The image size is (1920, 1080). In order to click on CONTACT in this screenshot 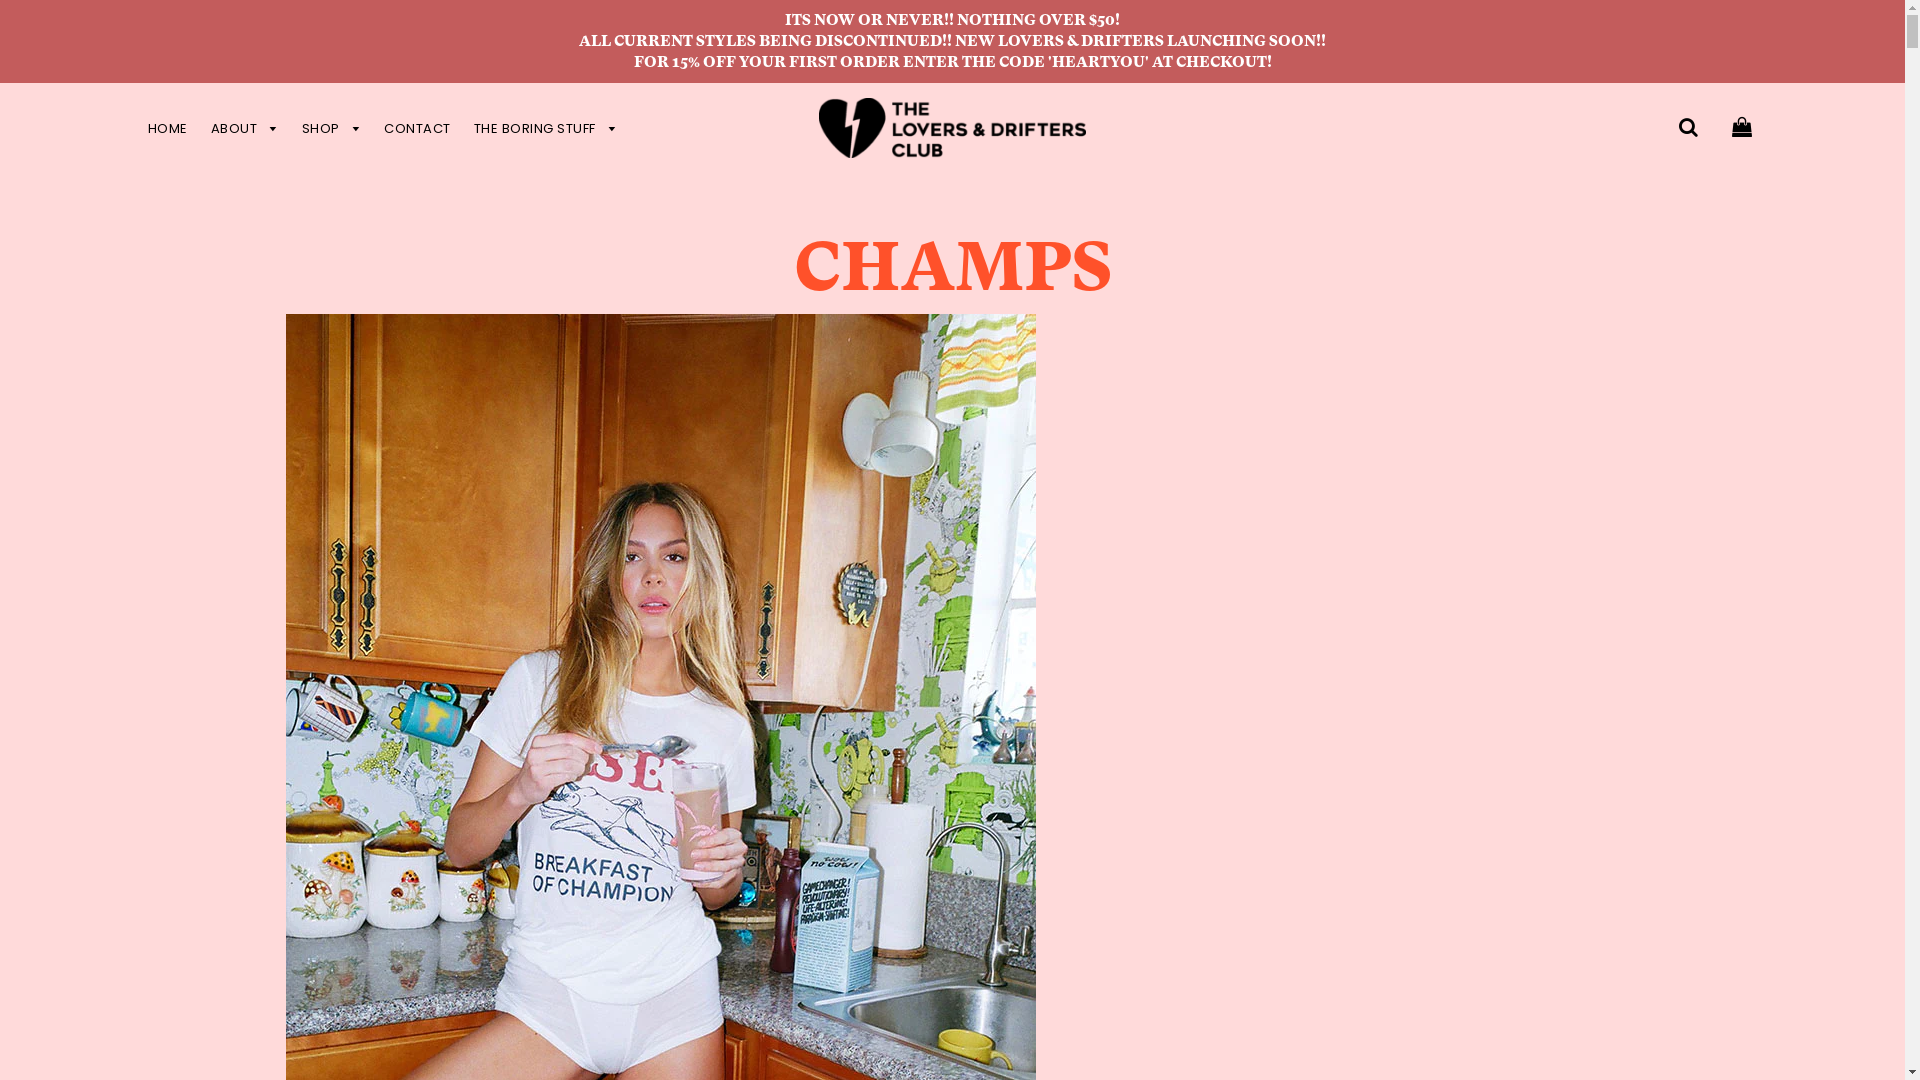, I will do `click(418, 128)`.